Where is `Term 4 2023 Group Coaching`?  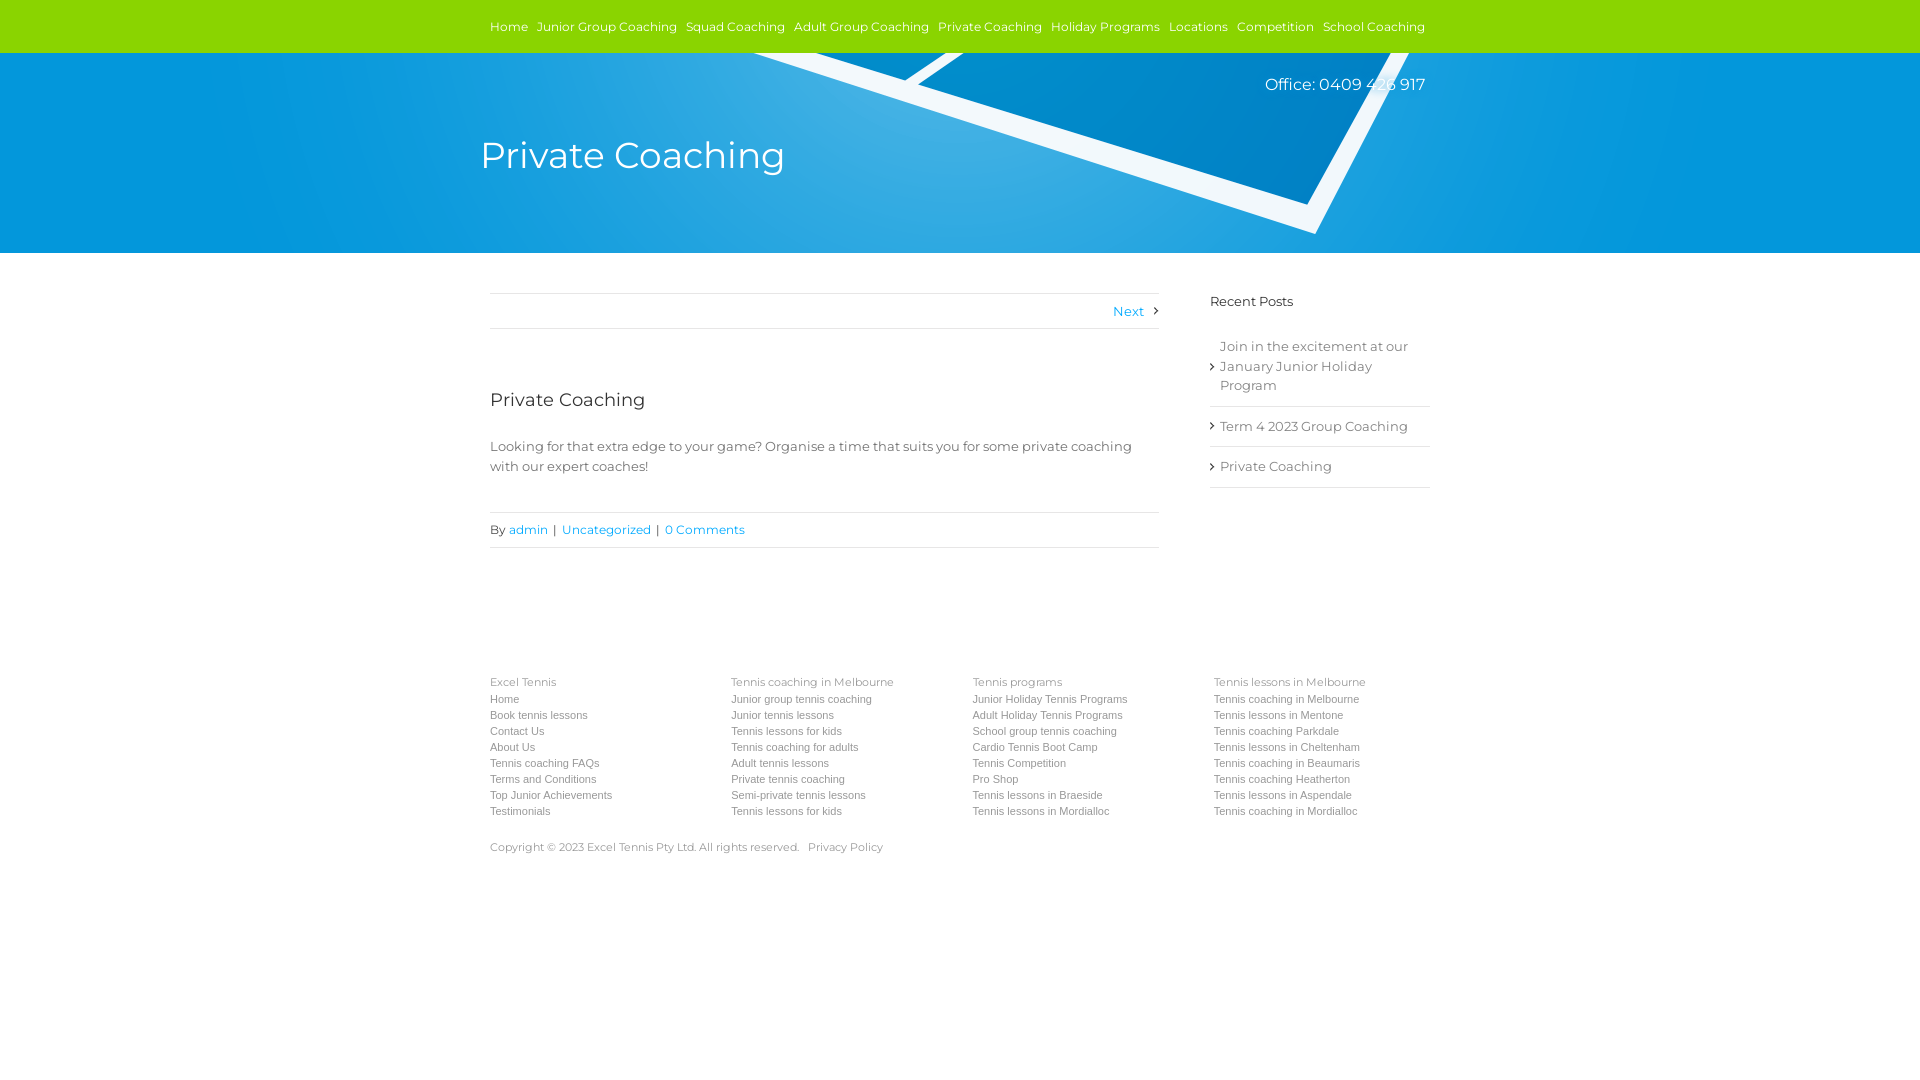
Term 4 2023 Group Coaching is located at coordinates (1320, 426).